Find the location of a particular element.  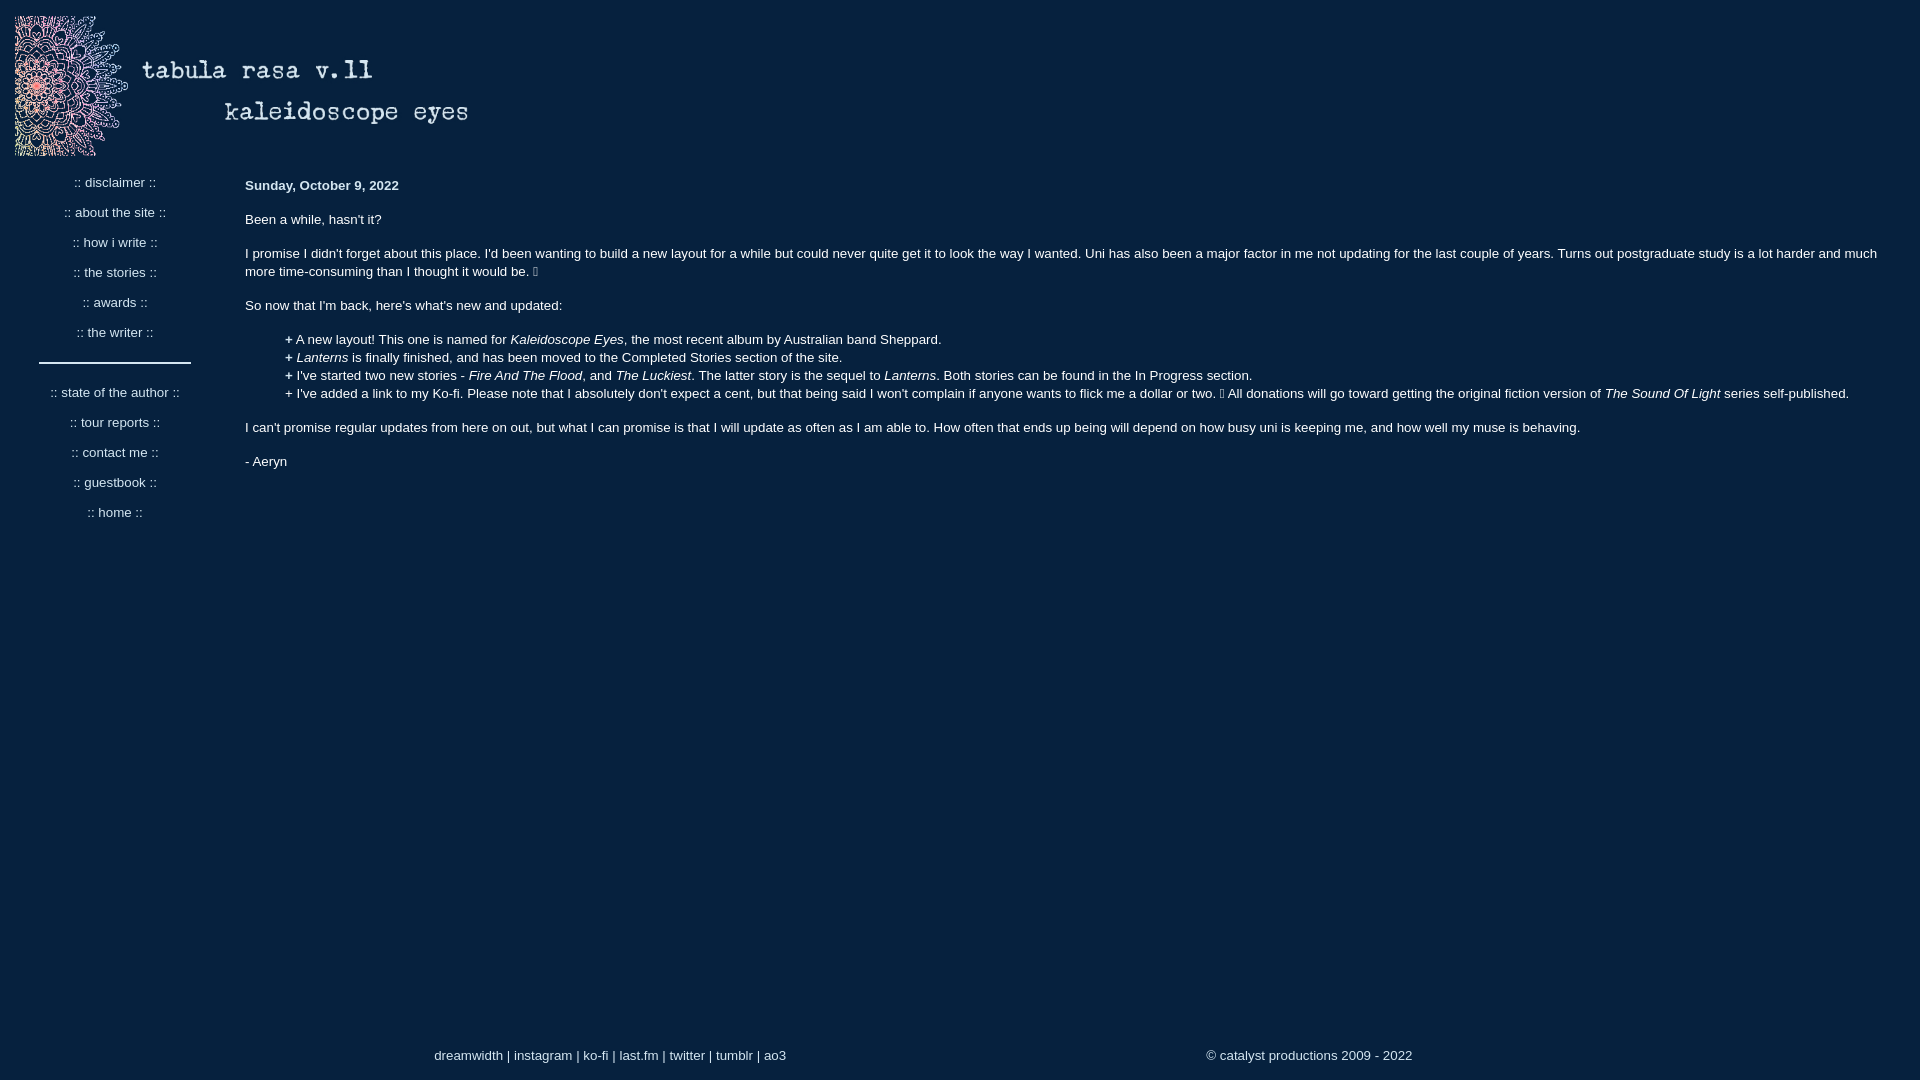

:: about the site :: is located at coordinates (115, 212).